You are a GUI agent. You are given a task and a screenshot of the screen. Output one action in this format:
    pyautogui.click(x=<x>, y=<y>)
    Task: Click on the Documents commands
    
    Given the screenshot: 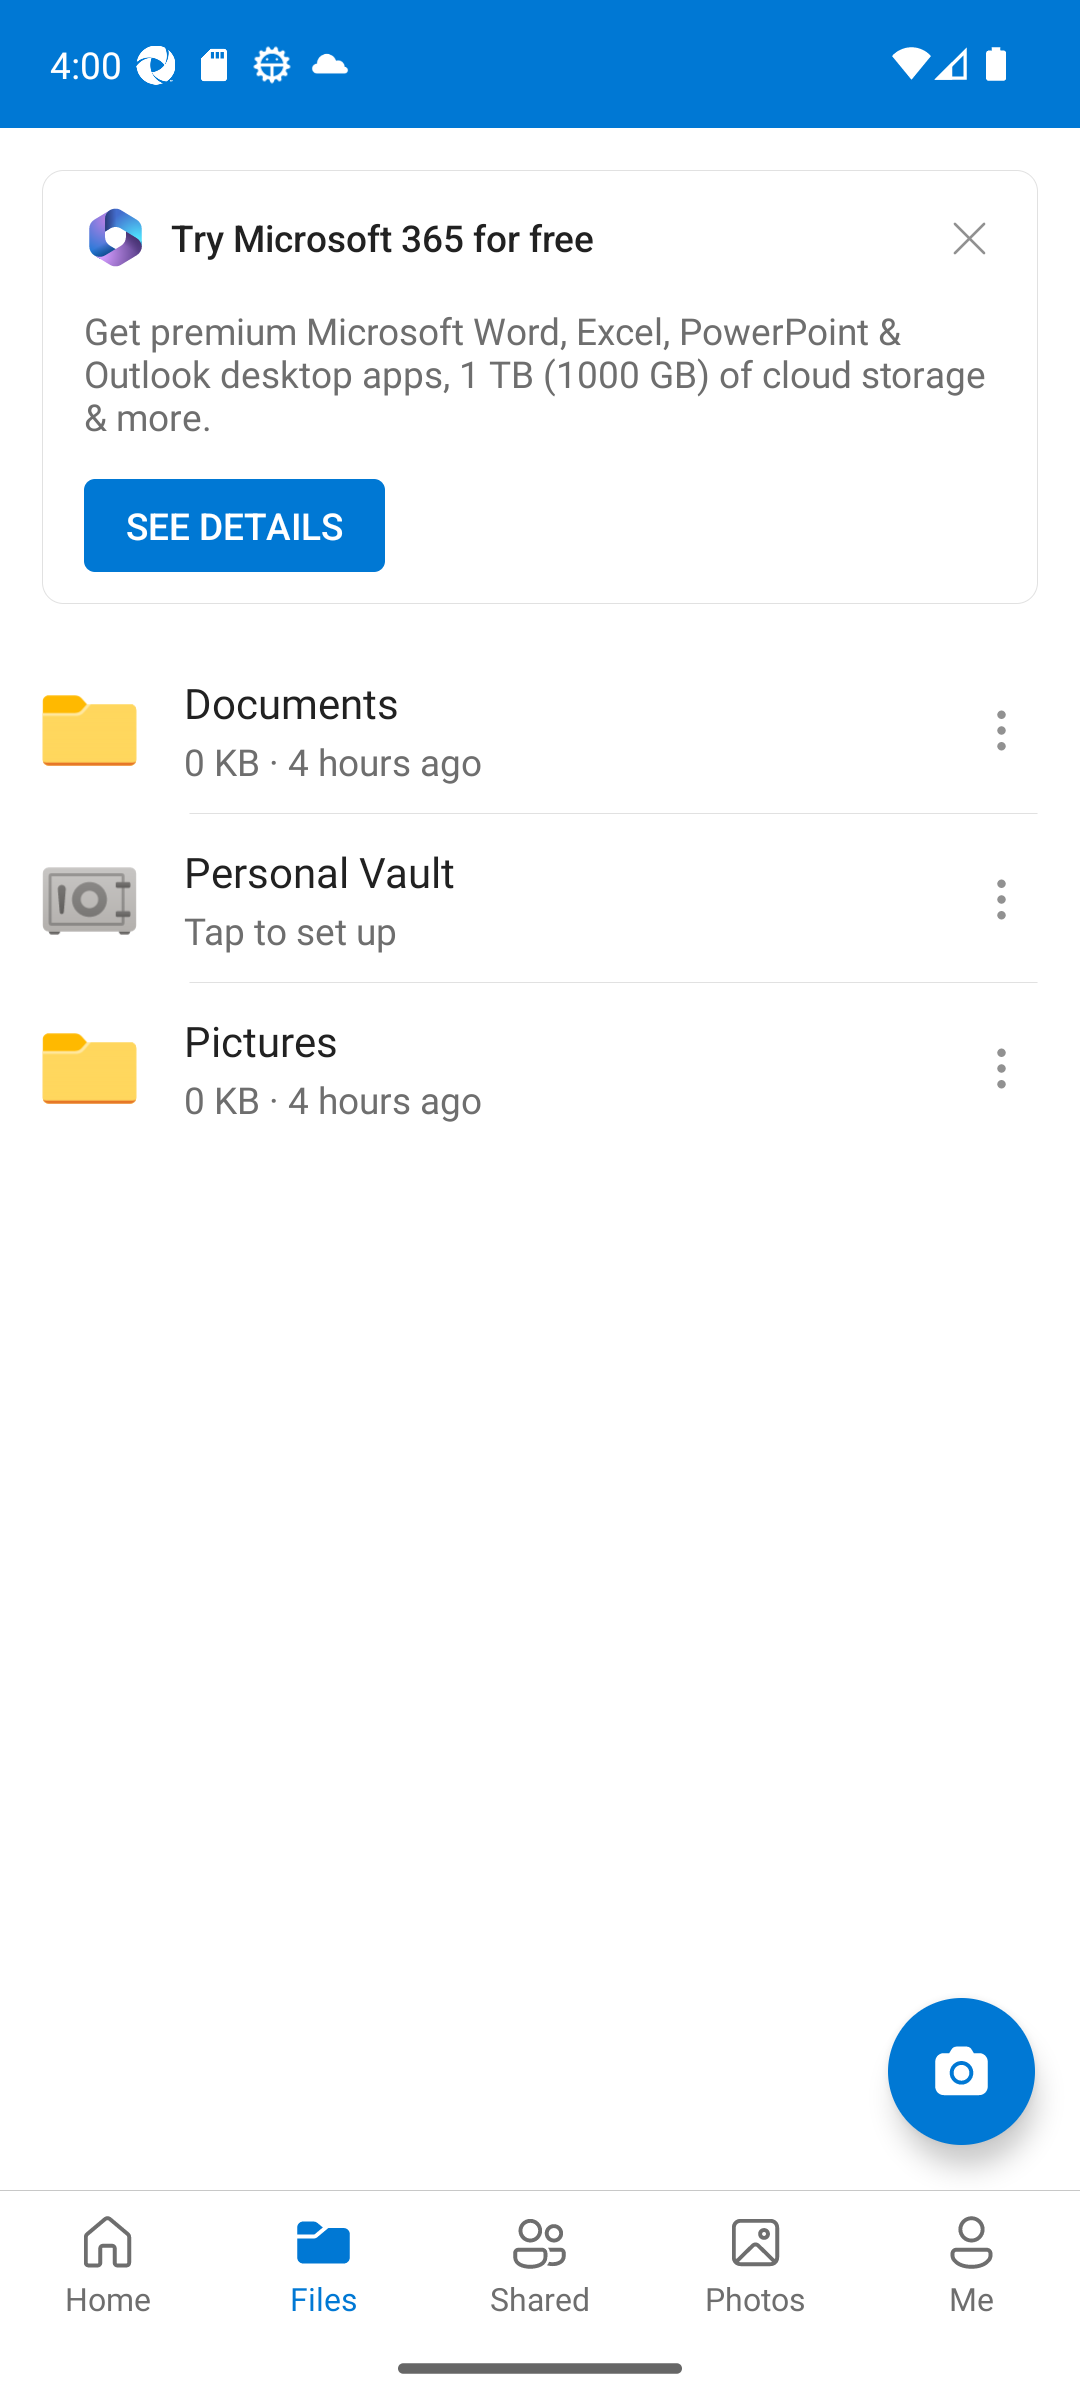 What is the action you would take?
    pyautogui.click(x=1000, y=730)
    